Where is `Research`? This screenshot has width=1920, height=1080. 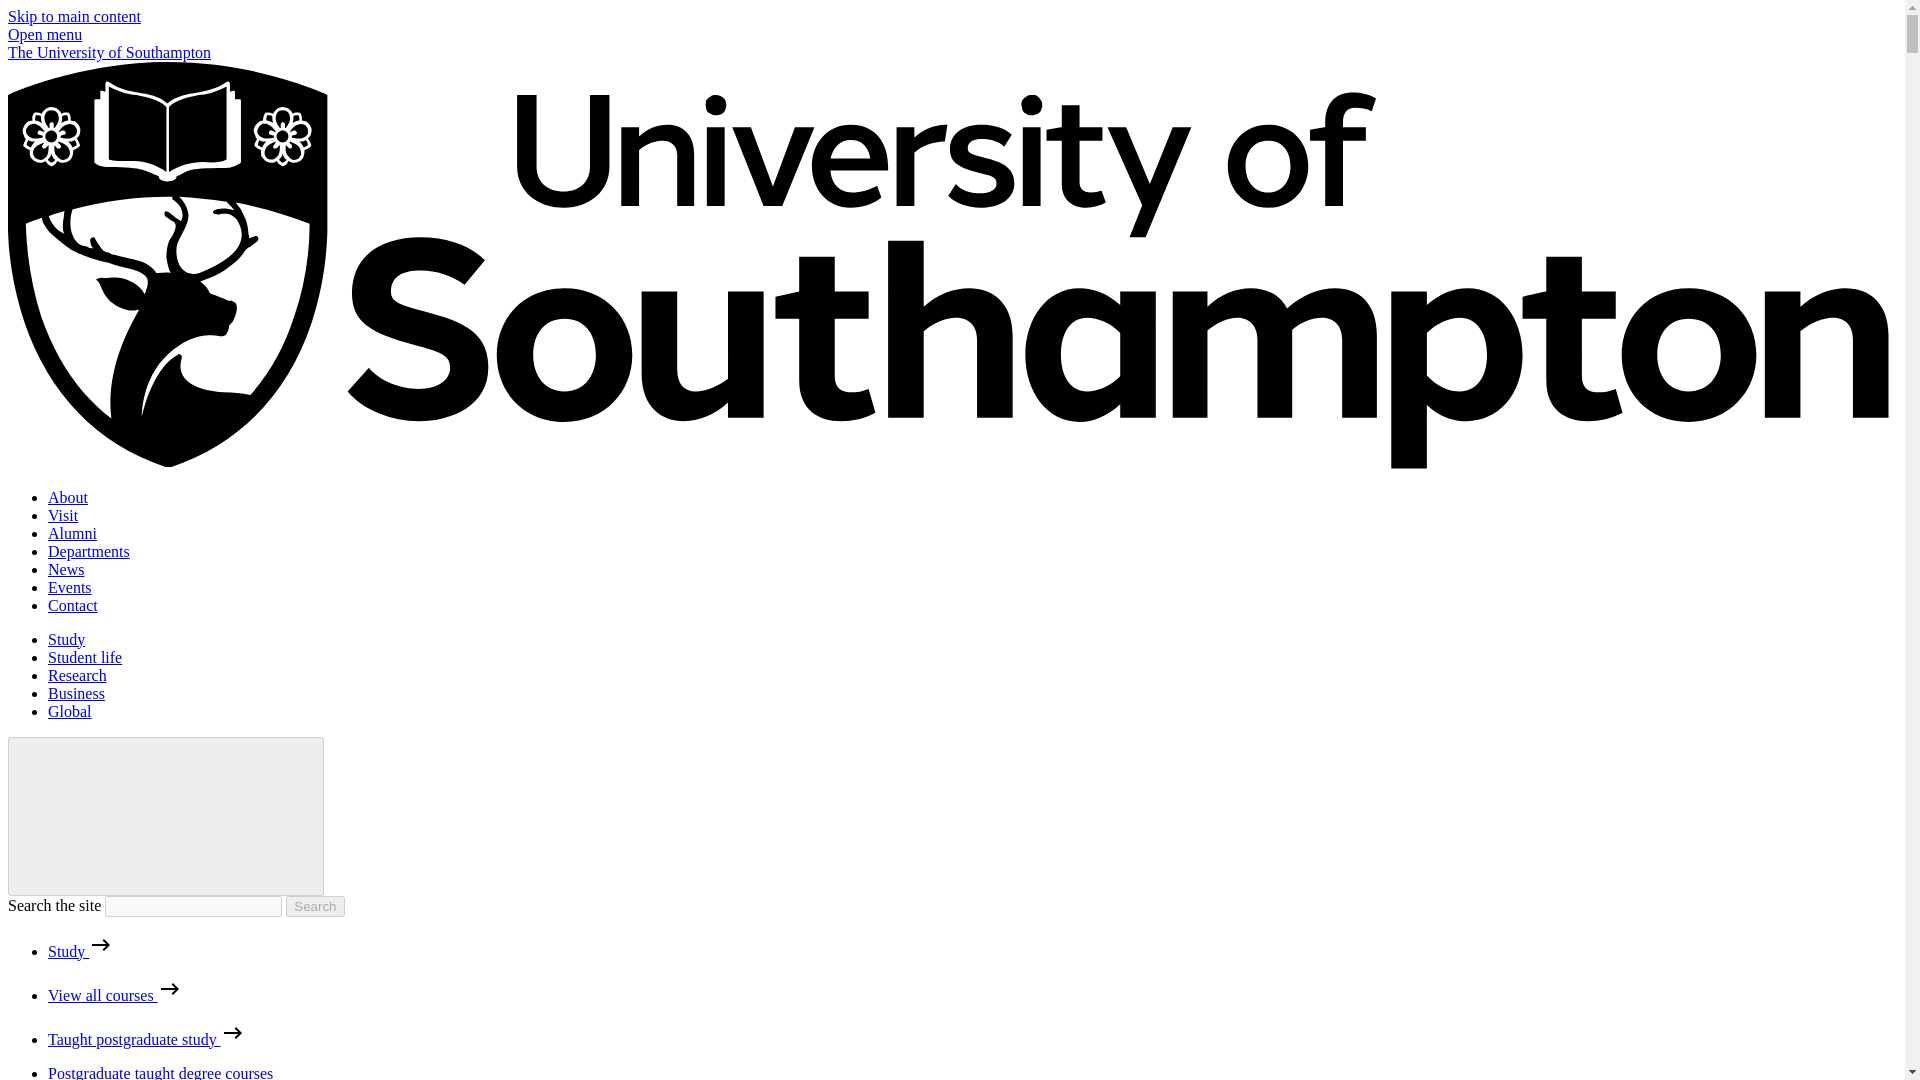
Research is located at coordinates (78, 675).